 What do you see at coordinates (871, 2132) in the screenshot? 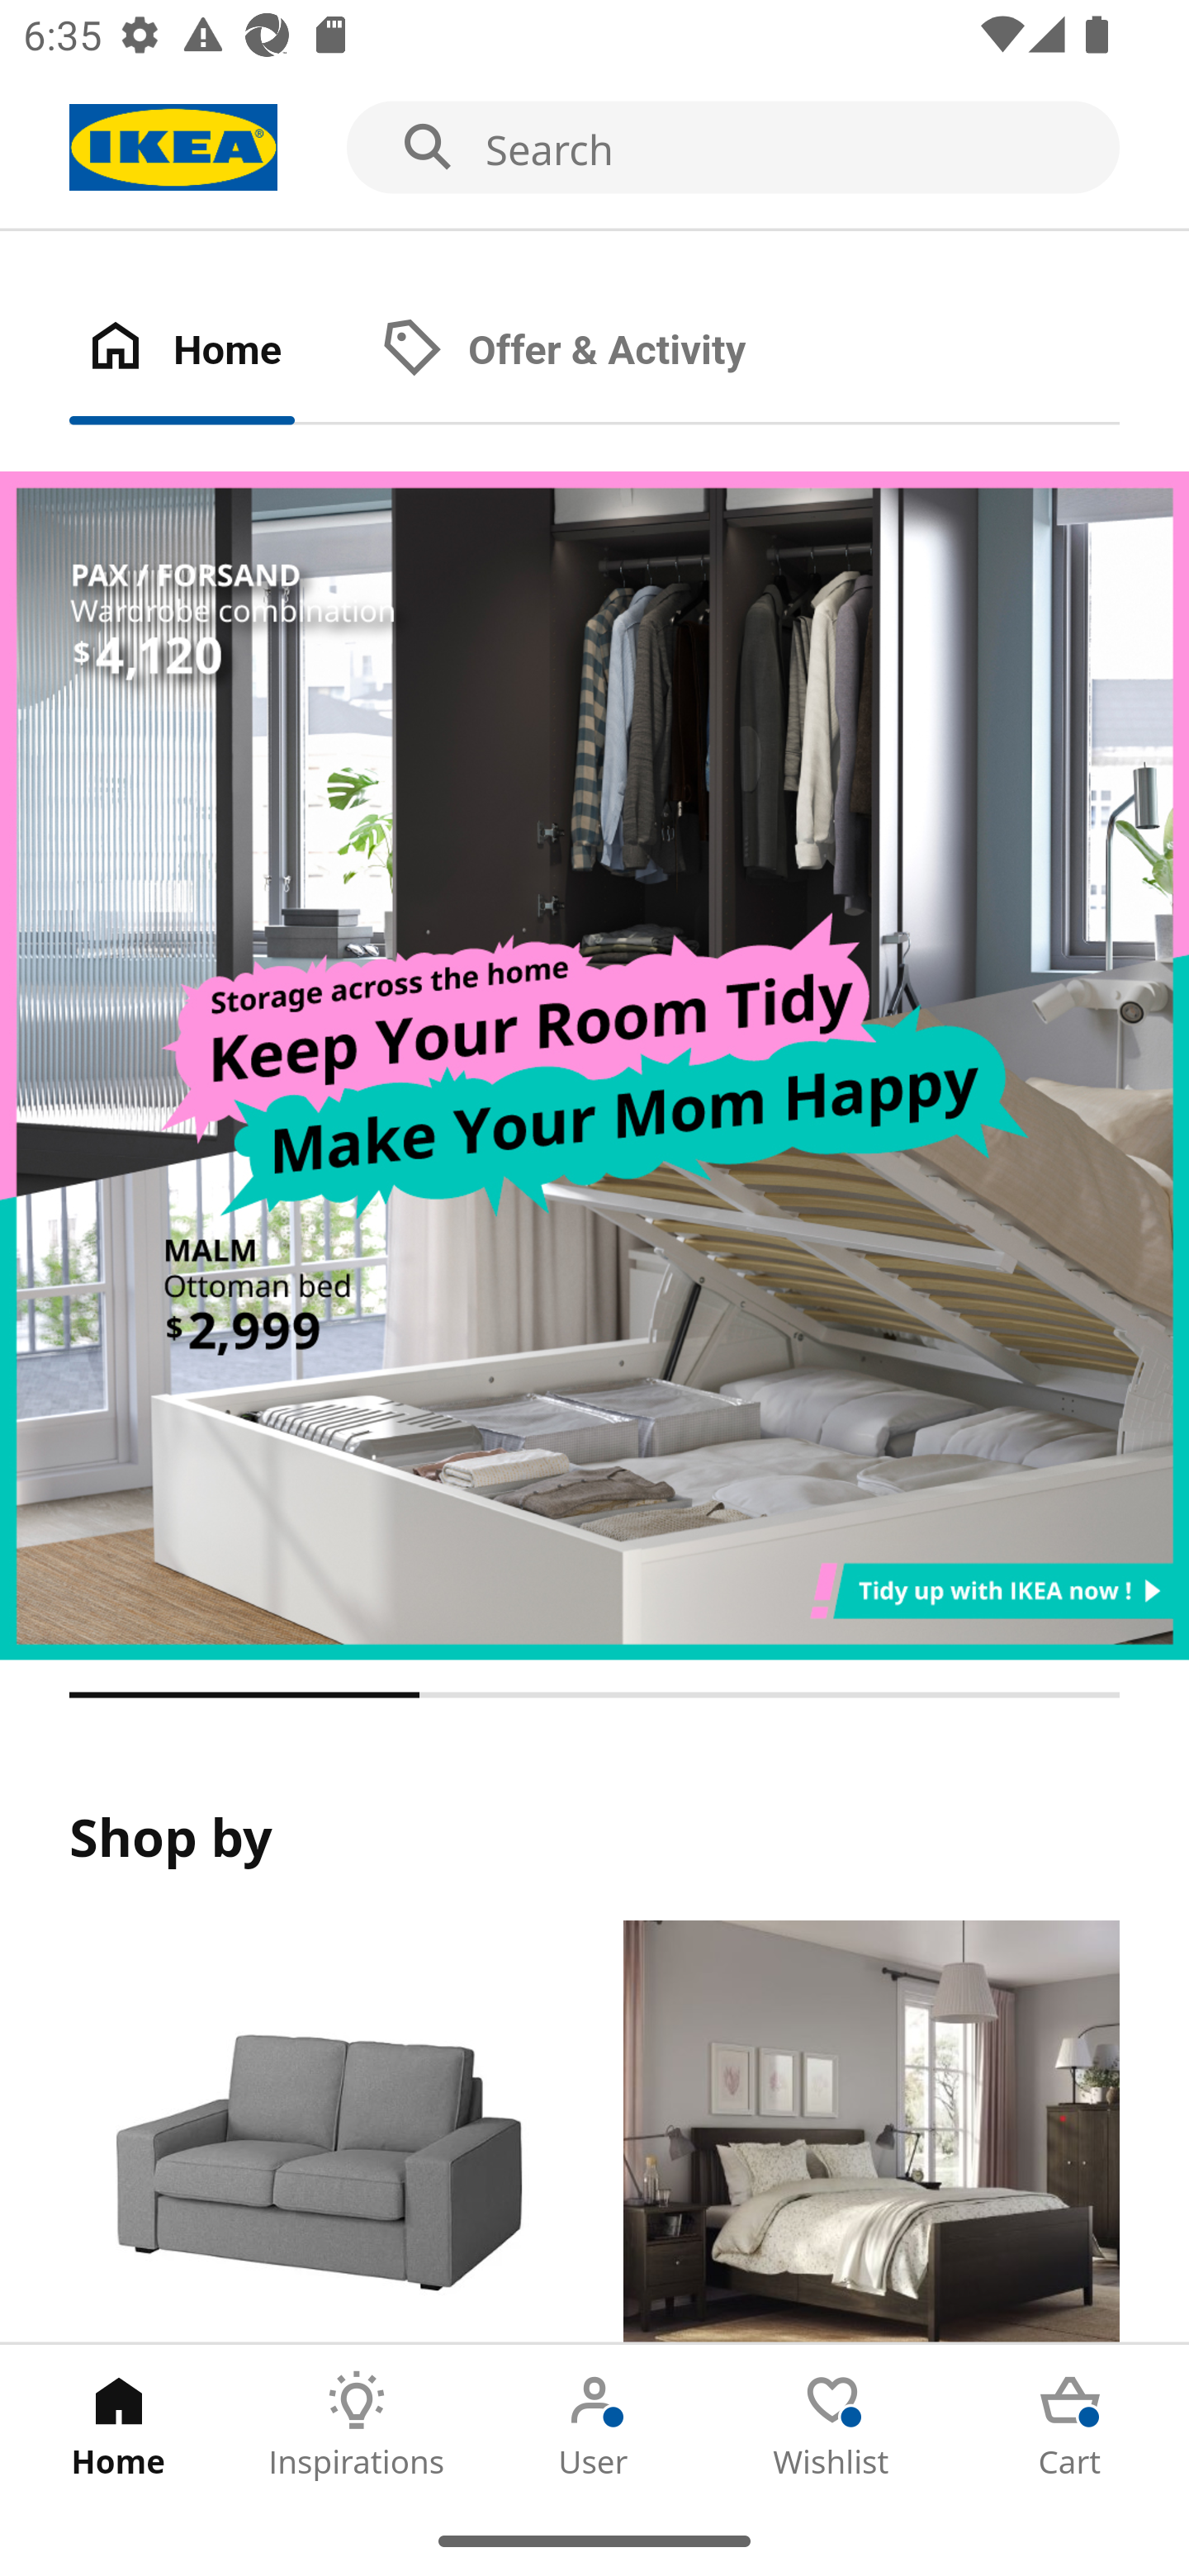
I see `Rooms` at bounding box center [871, 2132].